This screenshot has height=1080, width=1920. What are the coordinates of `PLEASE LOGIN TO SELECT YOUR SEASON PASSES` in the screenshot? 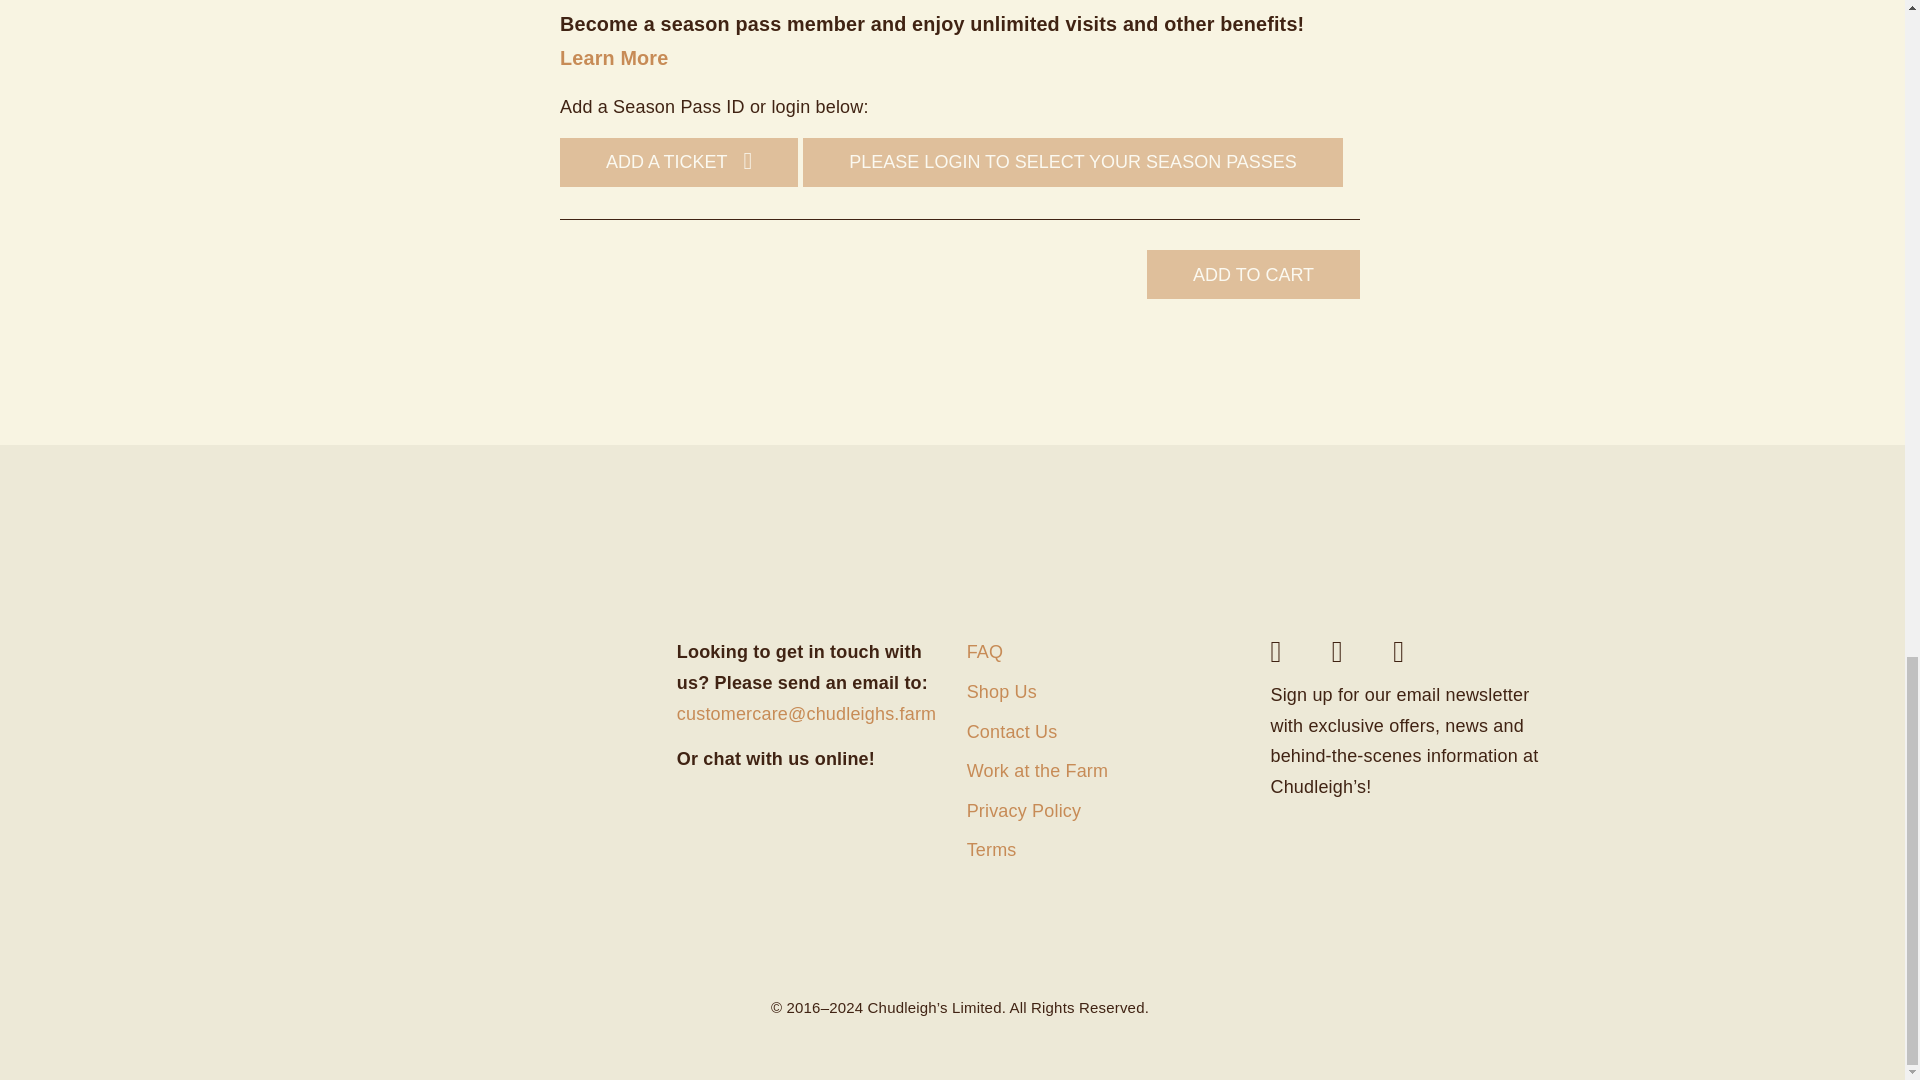 It's located at (1072, 162).